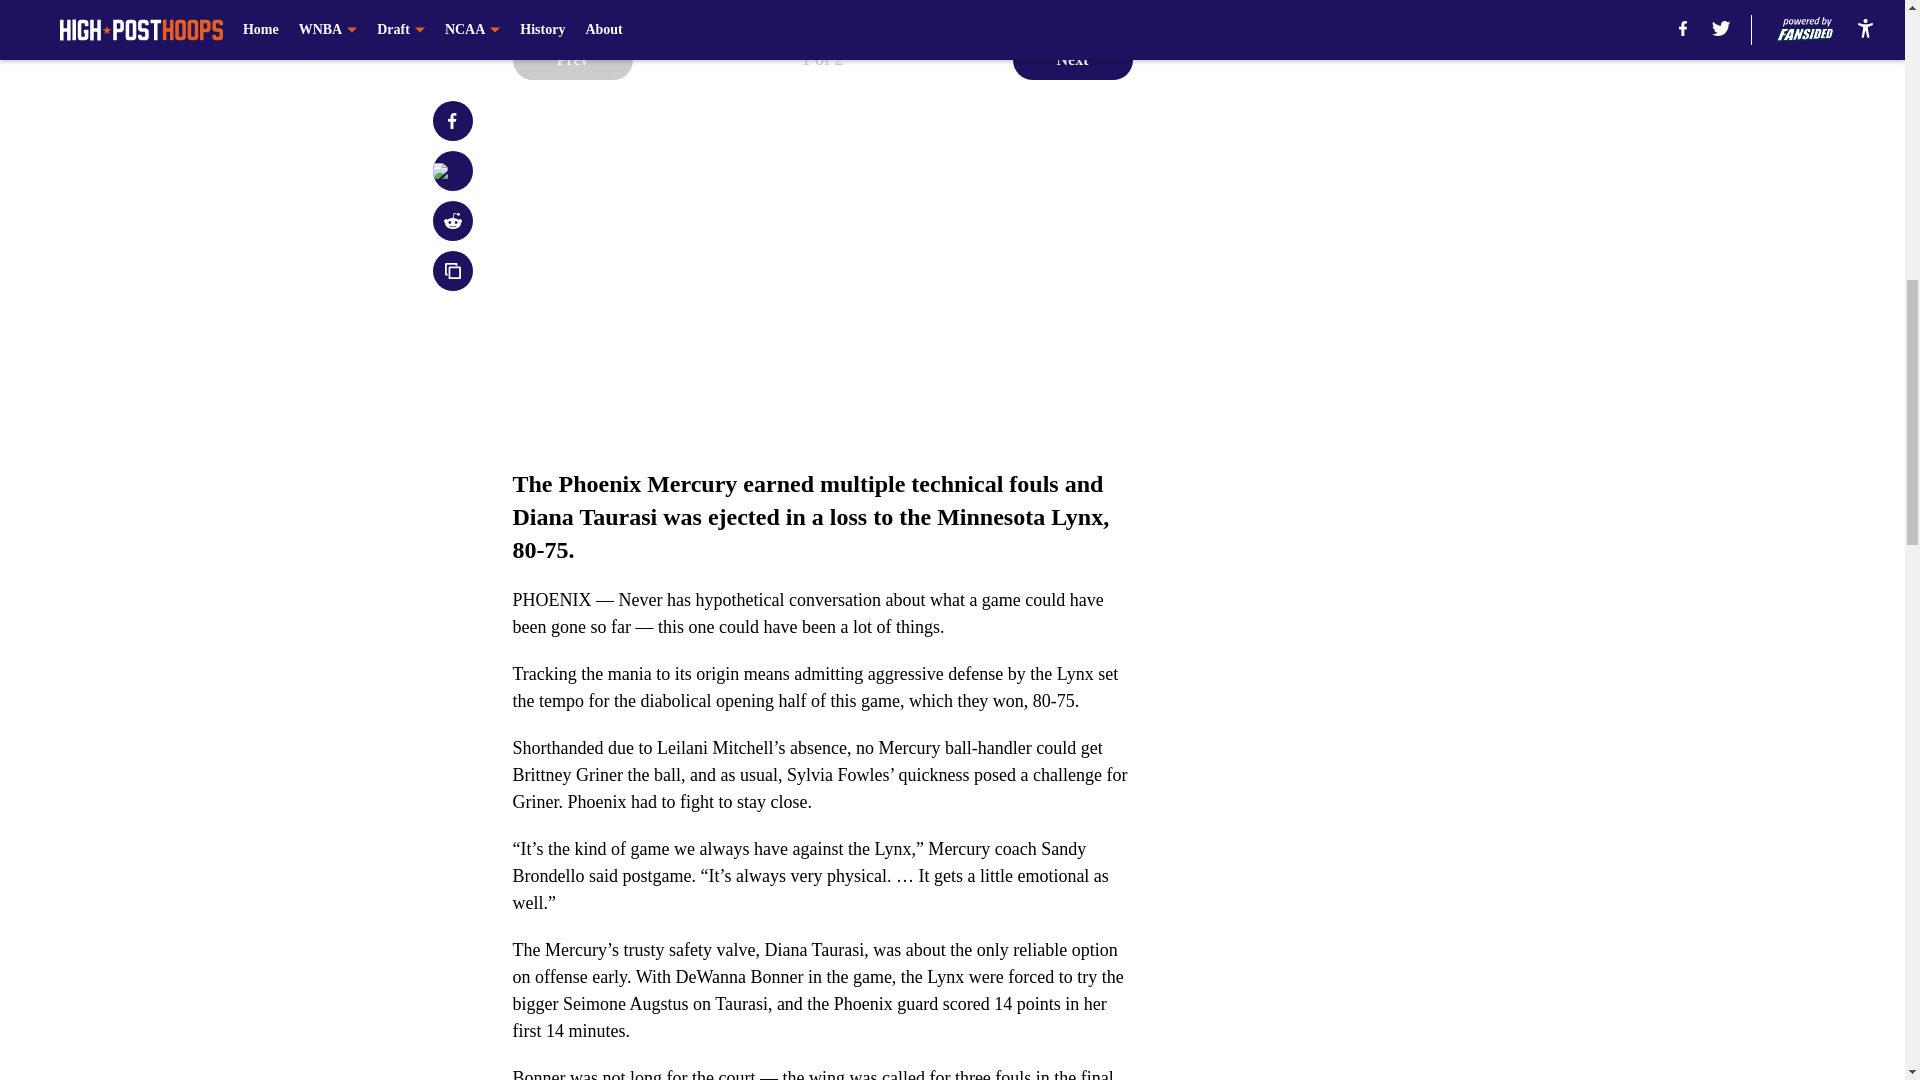 This screenshot has width=1920, height=1080. What do you see at coordinates (1072, 59) in the screenshot?
I see `Next` at bounding box center [1072, 59].